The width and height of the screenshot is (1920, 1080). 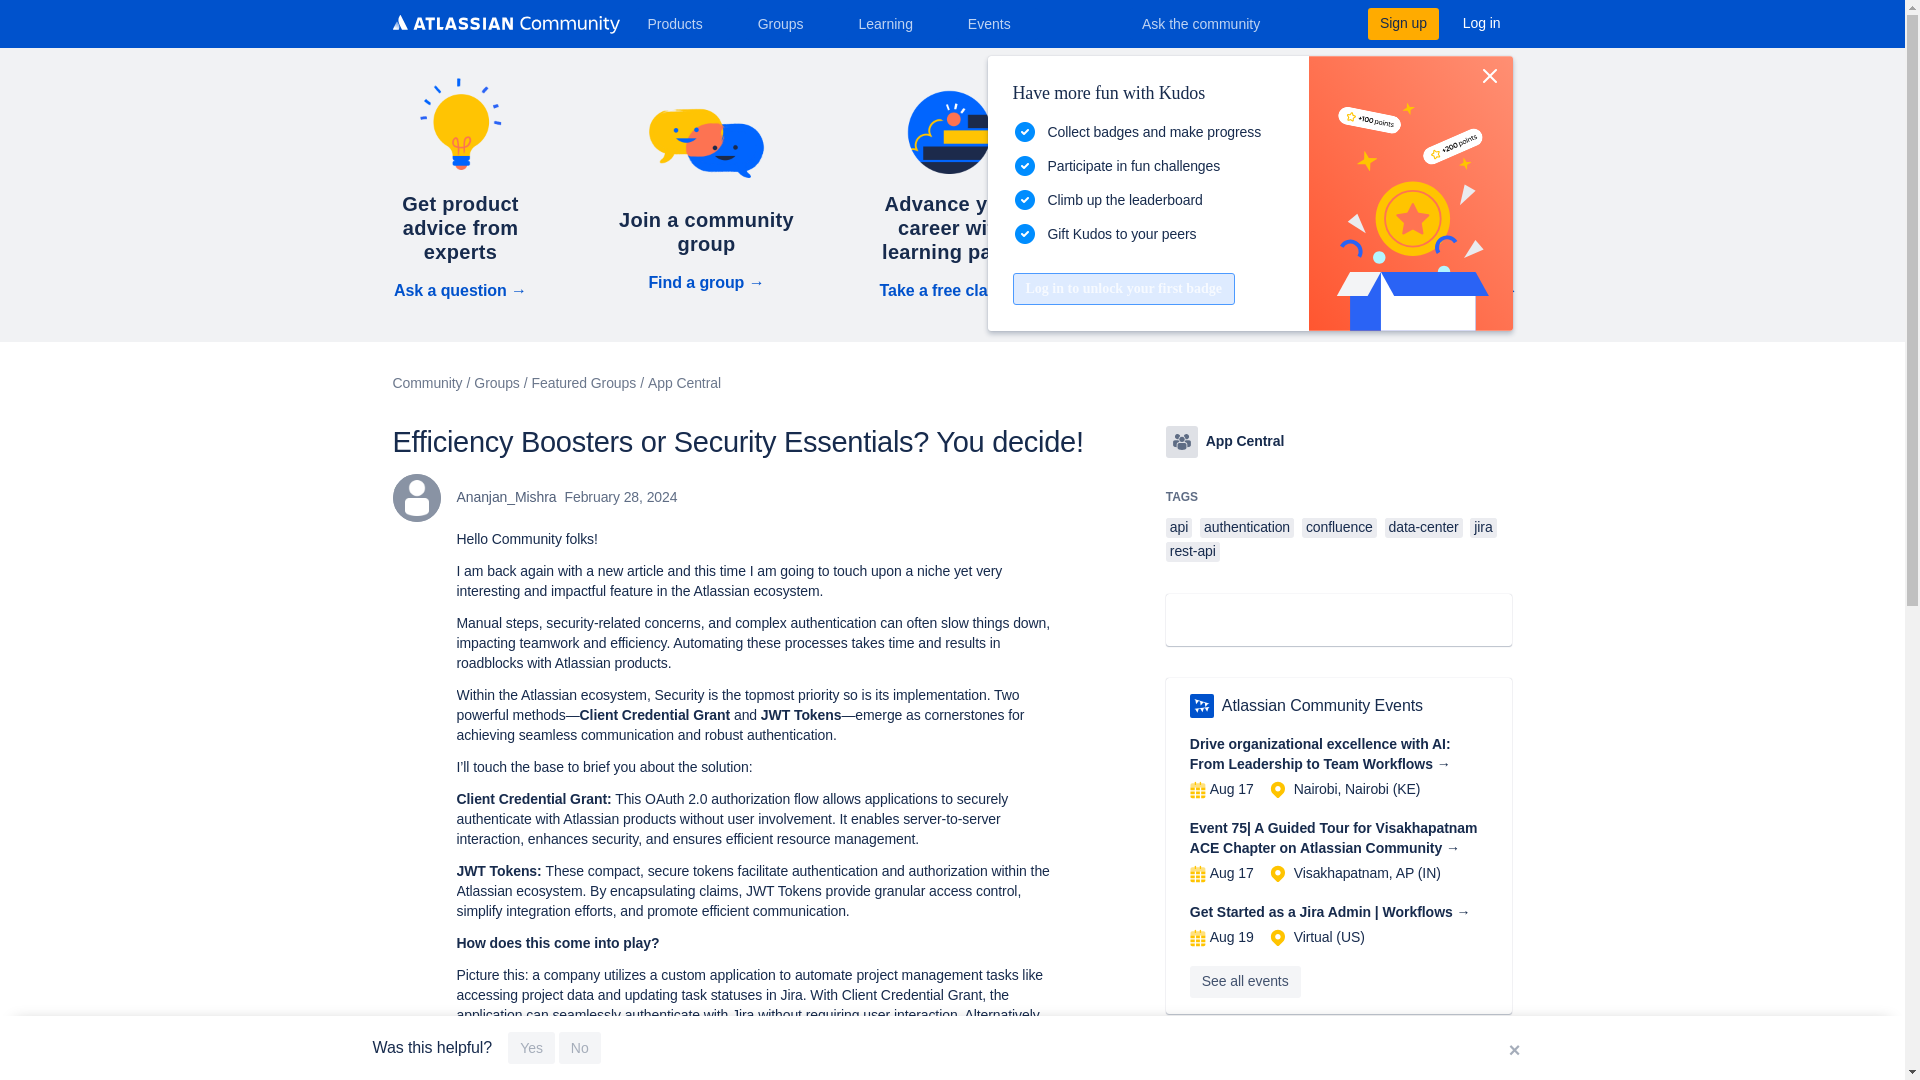 What do you see at coordinates (1402, 23) in the screenshot?
I see `Sign up` at bounding box center [1402, 23].